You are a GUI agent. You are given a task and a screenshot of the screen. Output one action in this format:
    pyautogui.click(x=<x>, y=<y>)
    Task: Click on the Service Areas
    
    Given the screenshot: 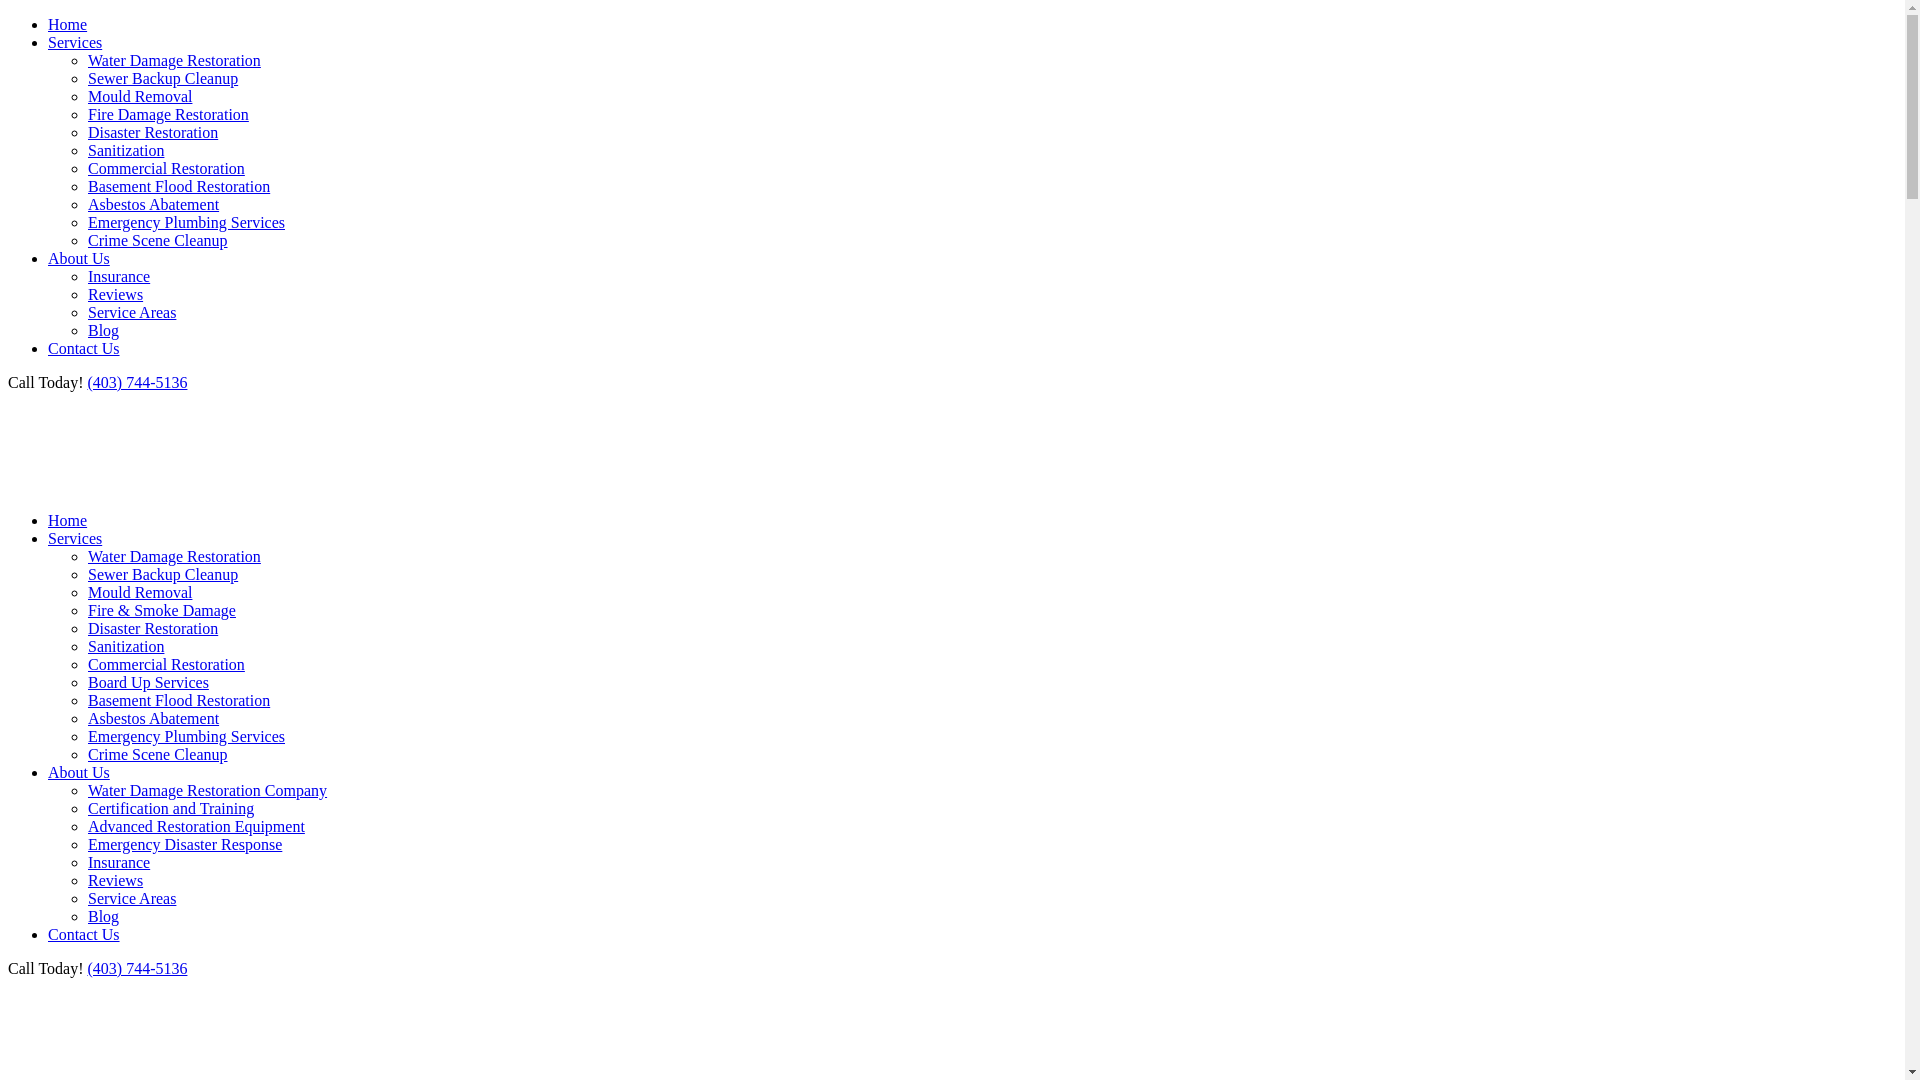 What is the action you would take?
    pyautogui.click(x=132, y=312)
    